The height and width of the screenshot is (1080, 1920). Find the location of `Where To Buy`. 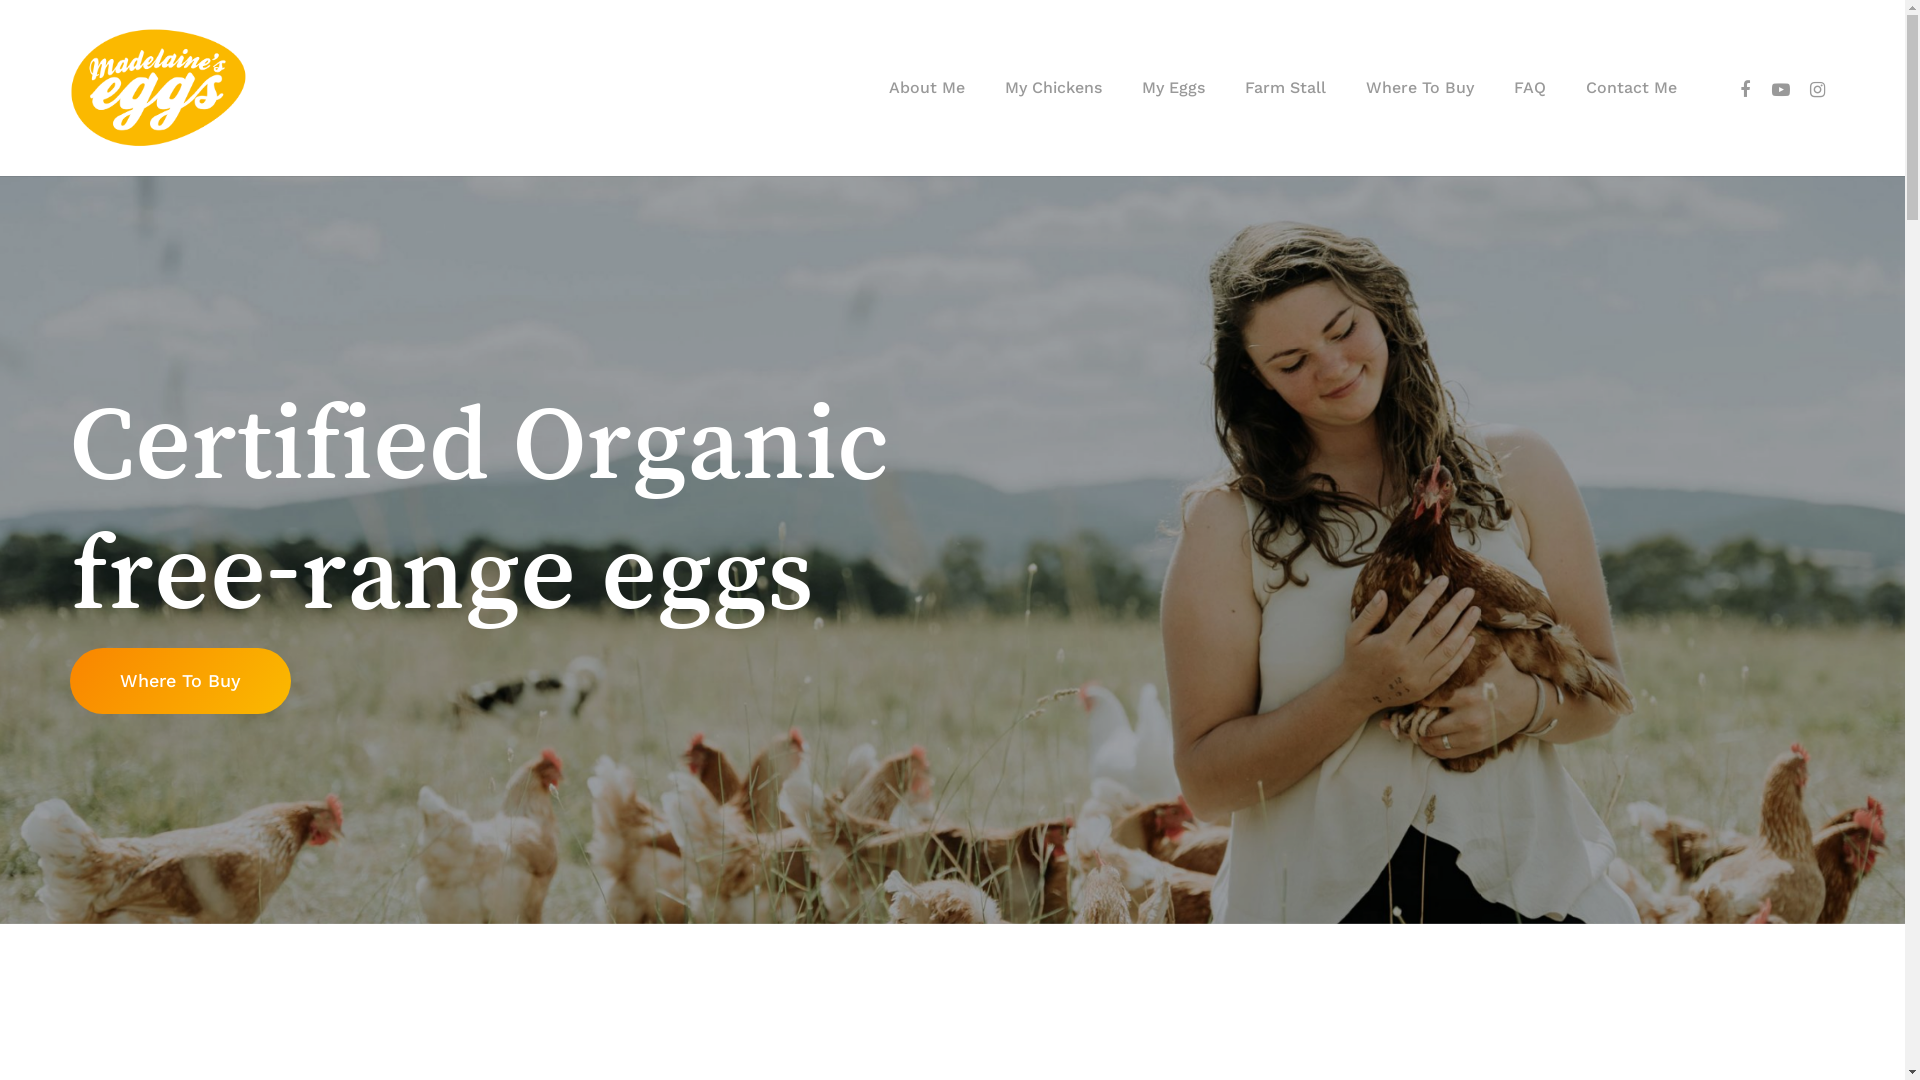

Where To Buy is located at coordinates (180, 681).